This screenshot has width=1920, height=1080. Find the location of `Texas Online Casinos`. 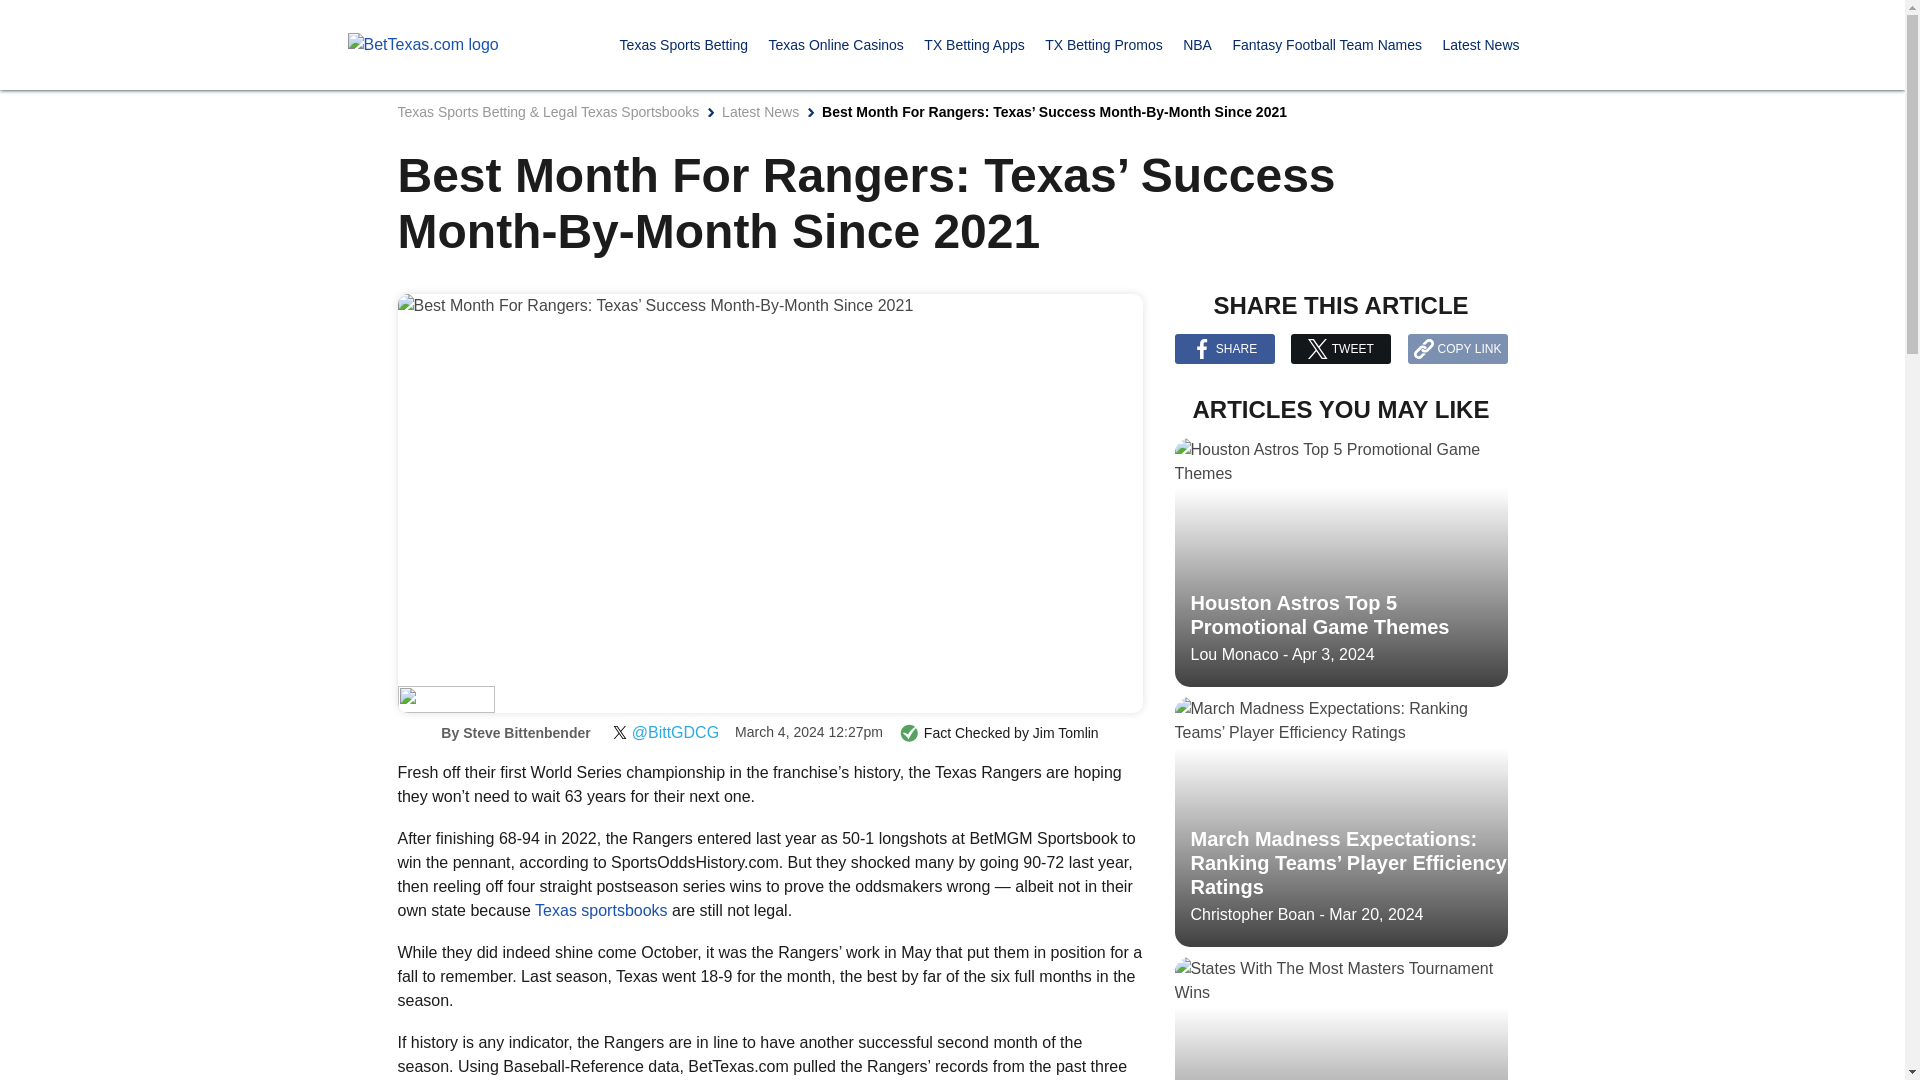

Texas Online Casinos is located at coordinates (835, 44).